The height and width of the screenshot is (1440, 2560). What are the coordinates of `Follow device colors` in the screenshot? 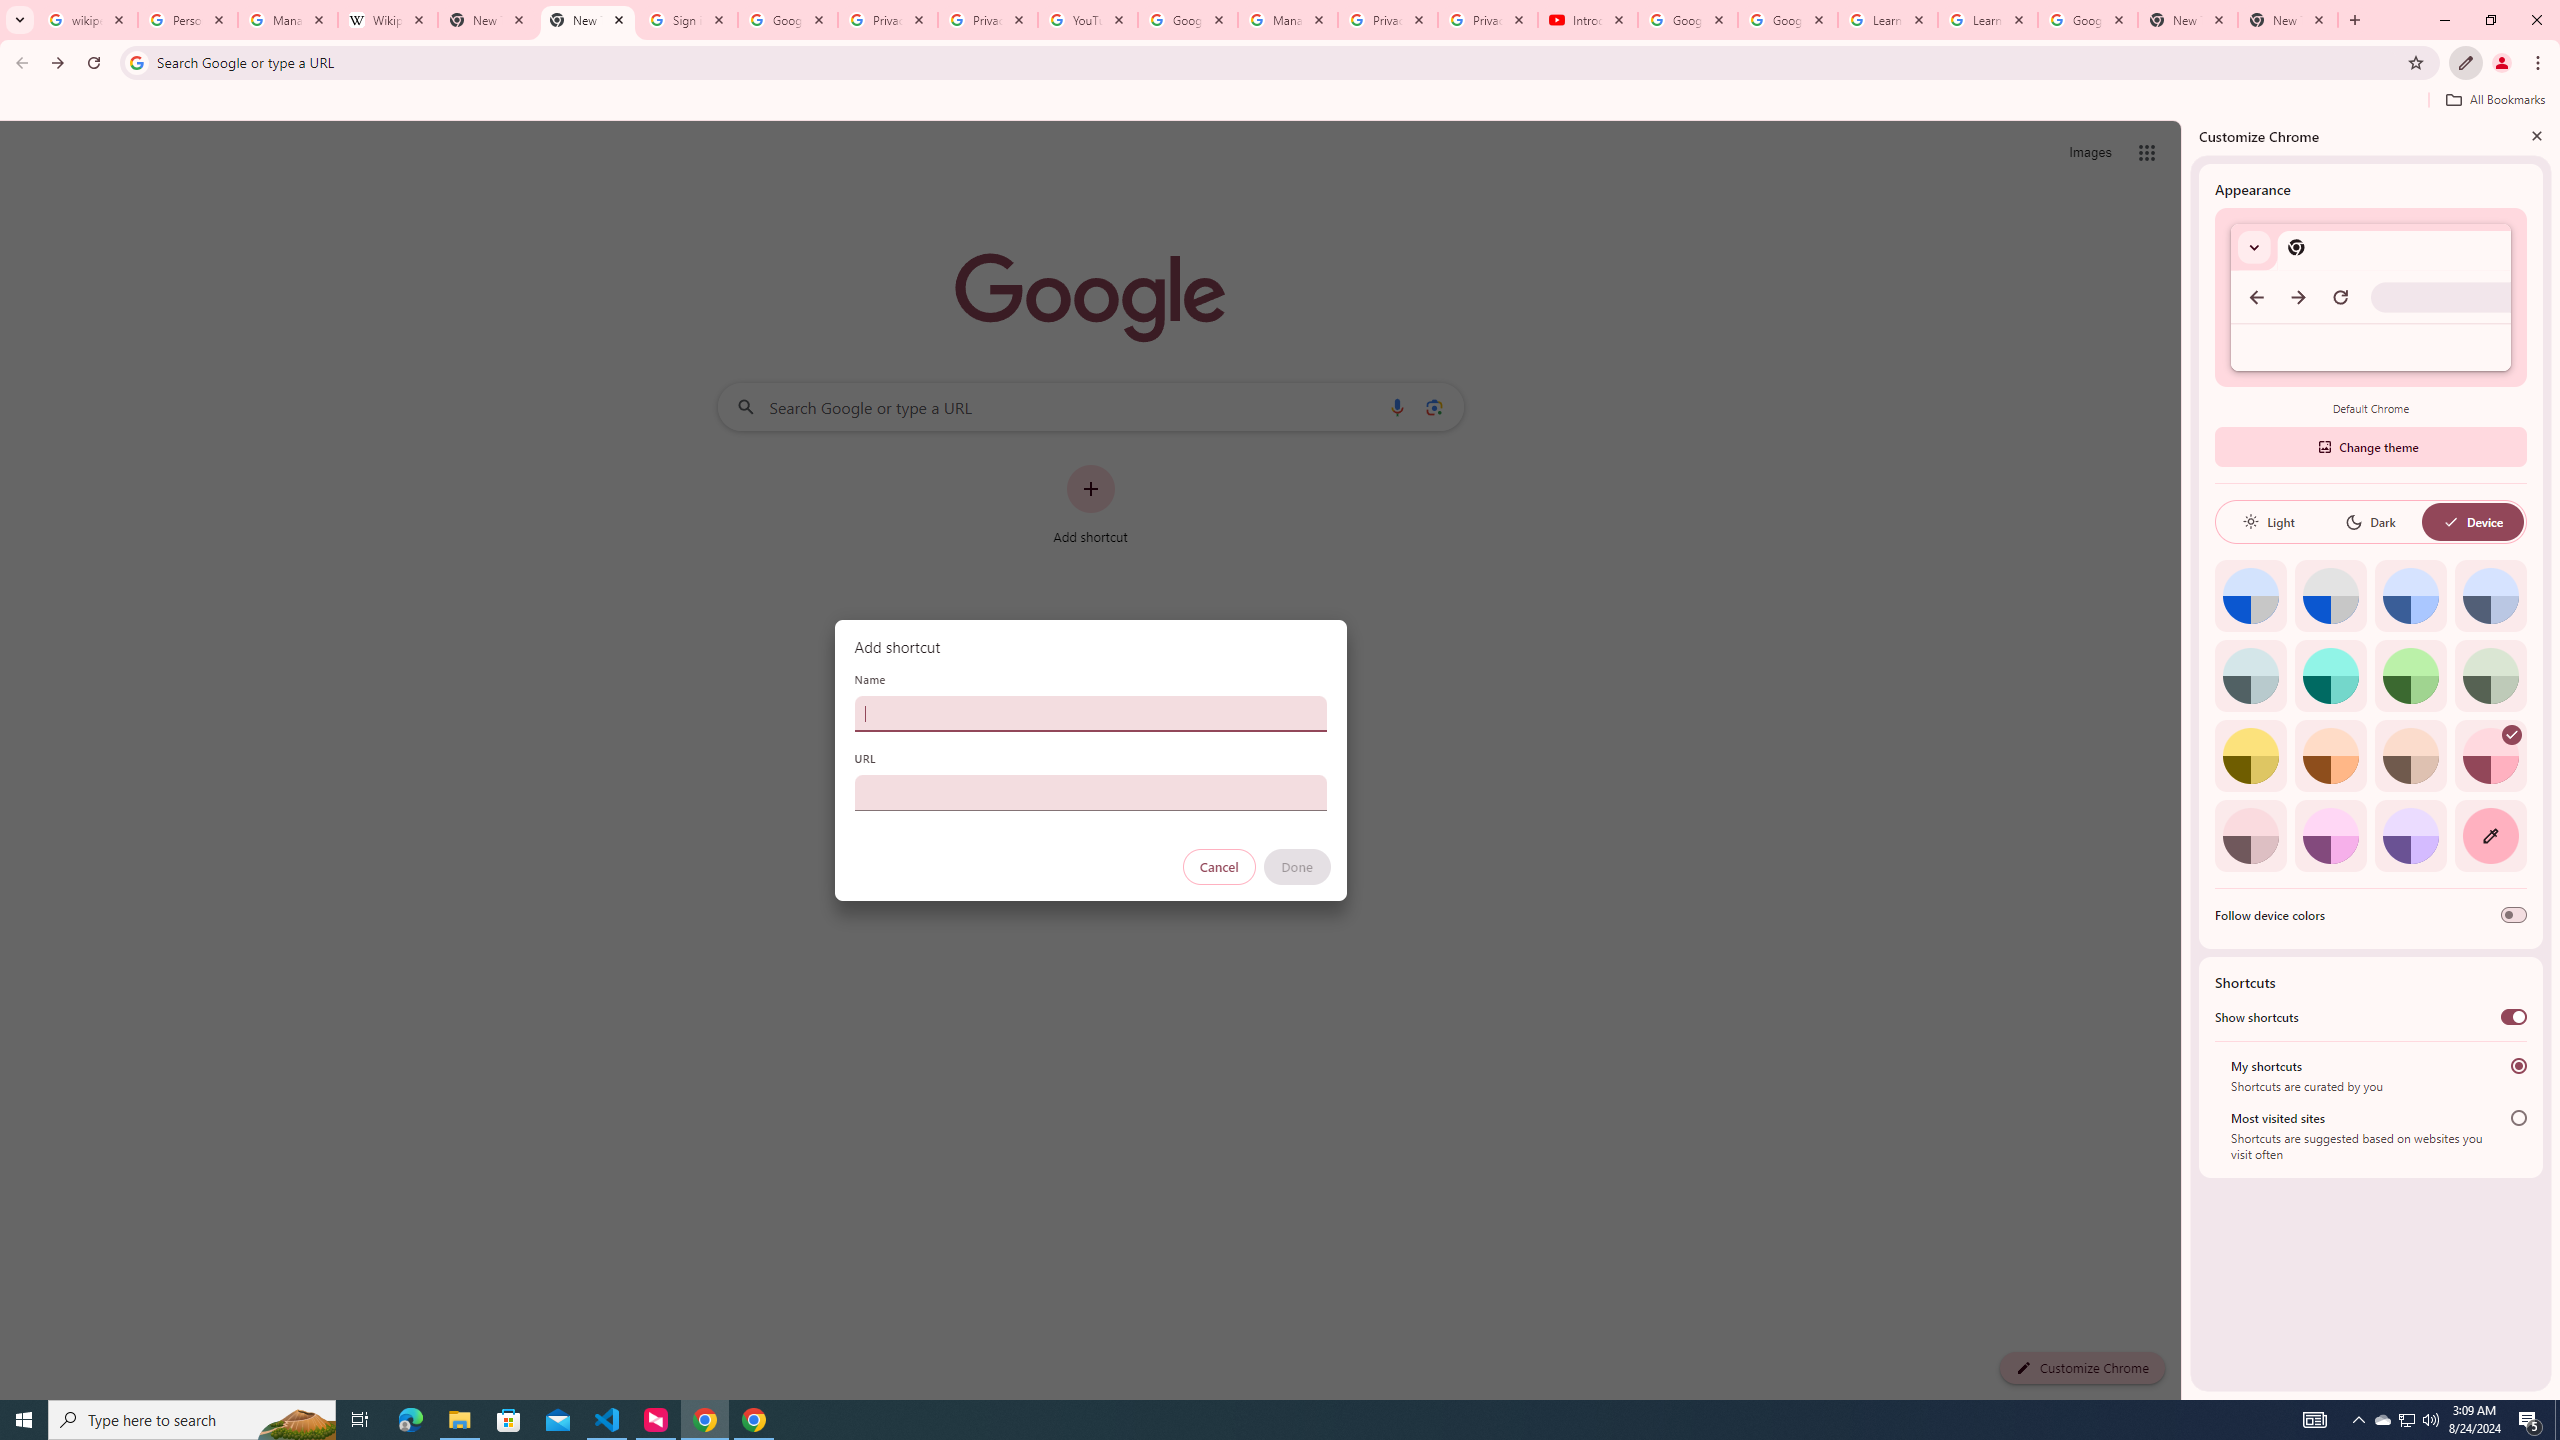 It's located at (2514, 915).